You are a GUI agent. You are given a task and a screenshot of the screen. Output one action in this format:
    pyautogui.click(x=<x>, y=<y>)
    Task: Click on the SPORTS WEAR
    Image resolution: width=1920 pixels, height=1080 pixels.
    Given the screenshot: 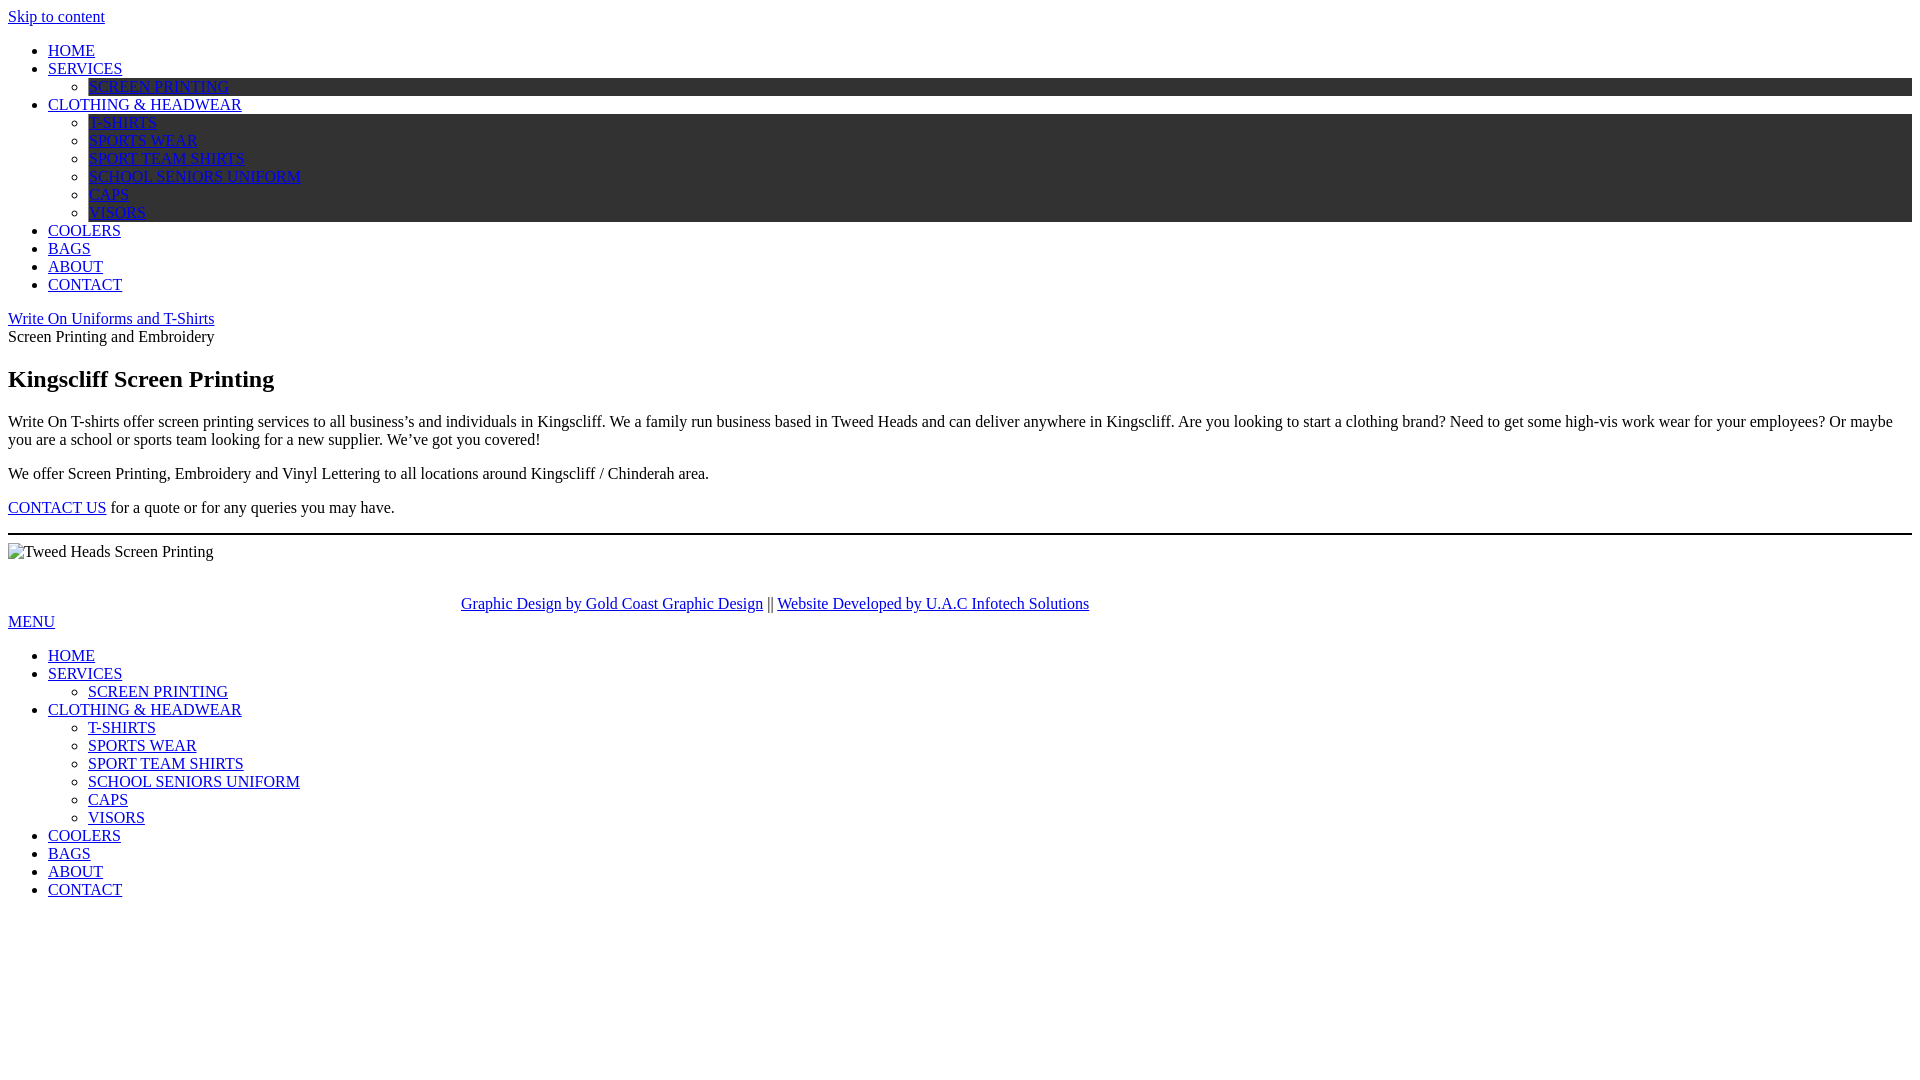 What is the action you would take?
    pyautogui.click(x=142, y=746)
    